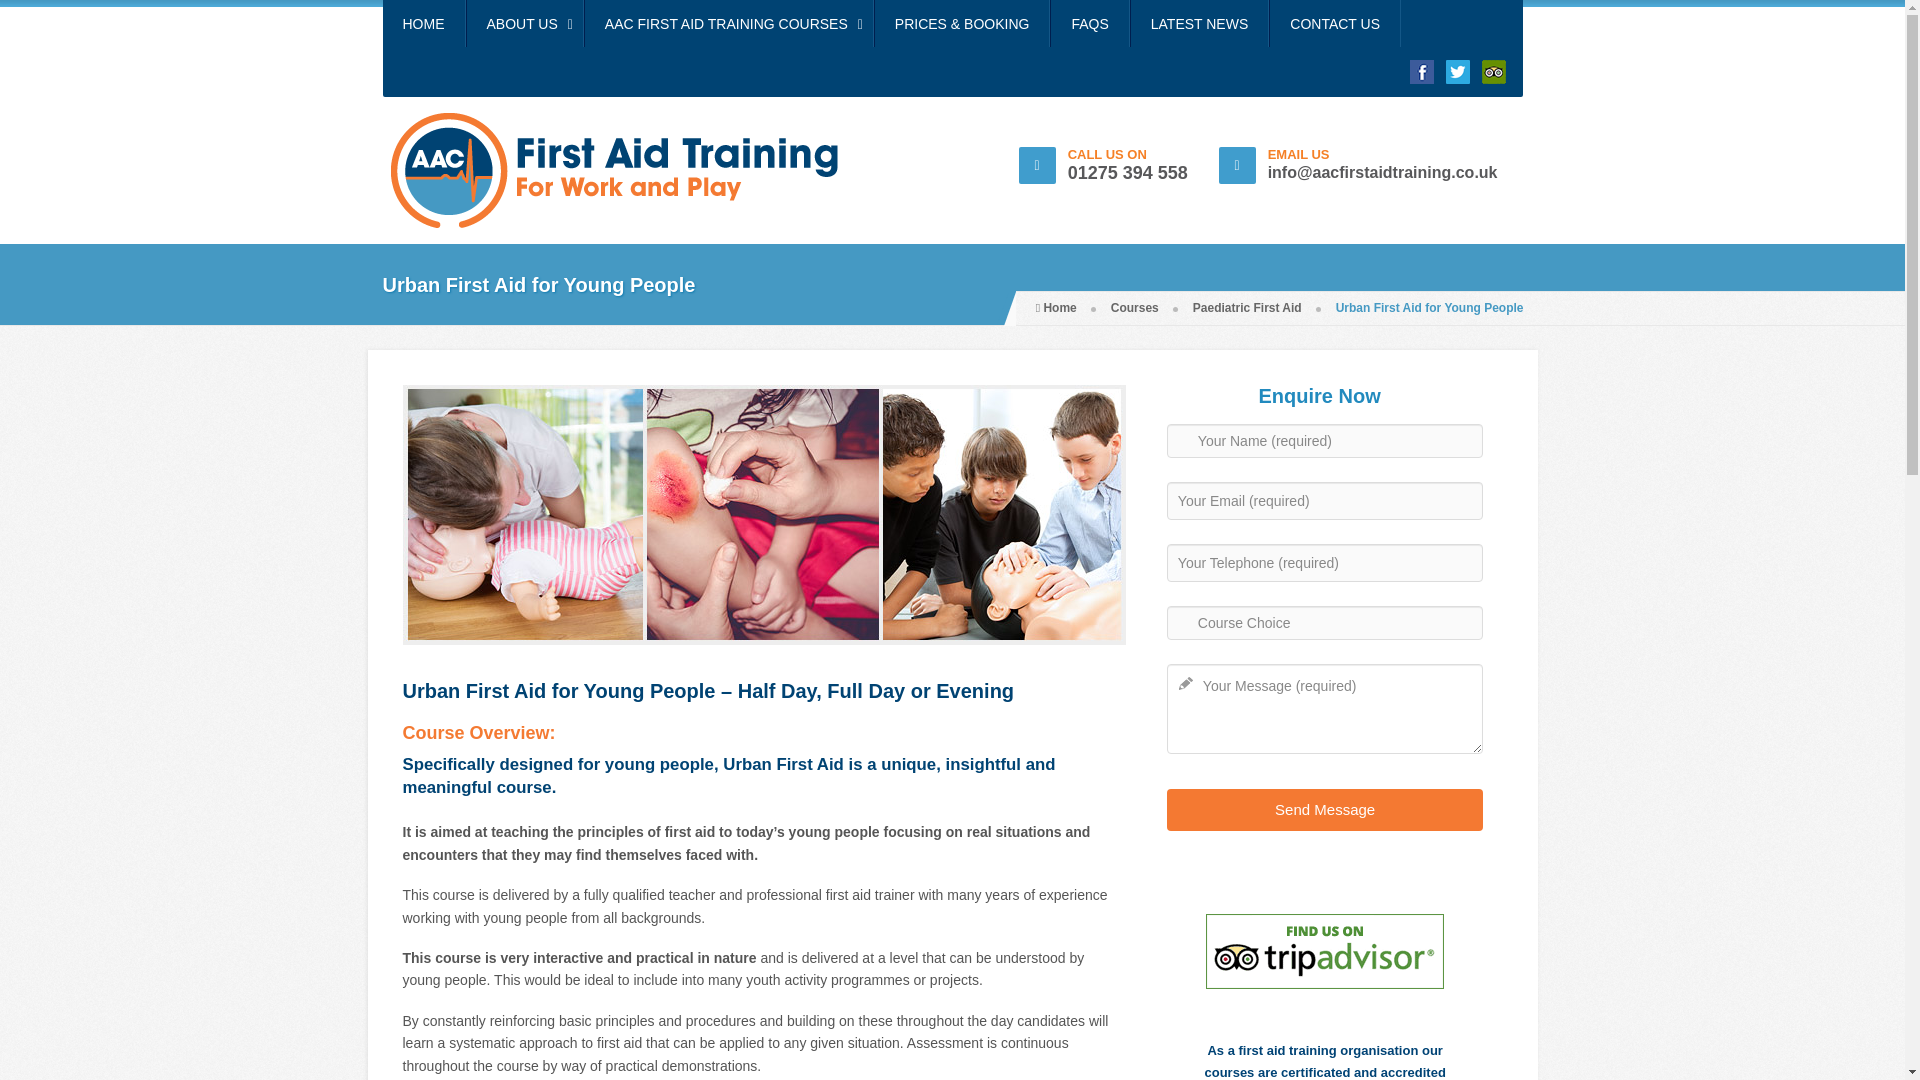 The width and height of the screenshot is (1920, 1080). Describe the element at coordinates (1326, 810) in the screenshot. I see `Send Message` at that location.